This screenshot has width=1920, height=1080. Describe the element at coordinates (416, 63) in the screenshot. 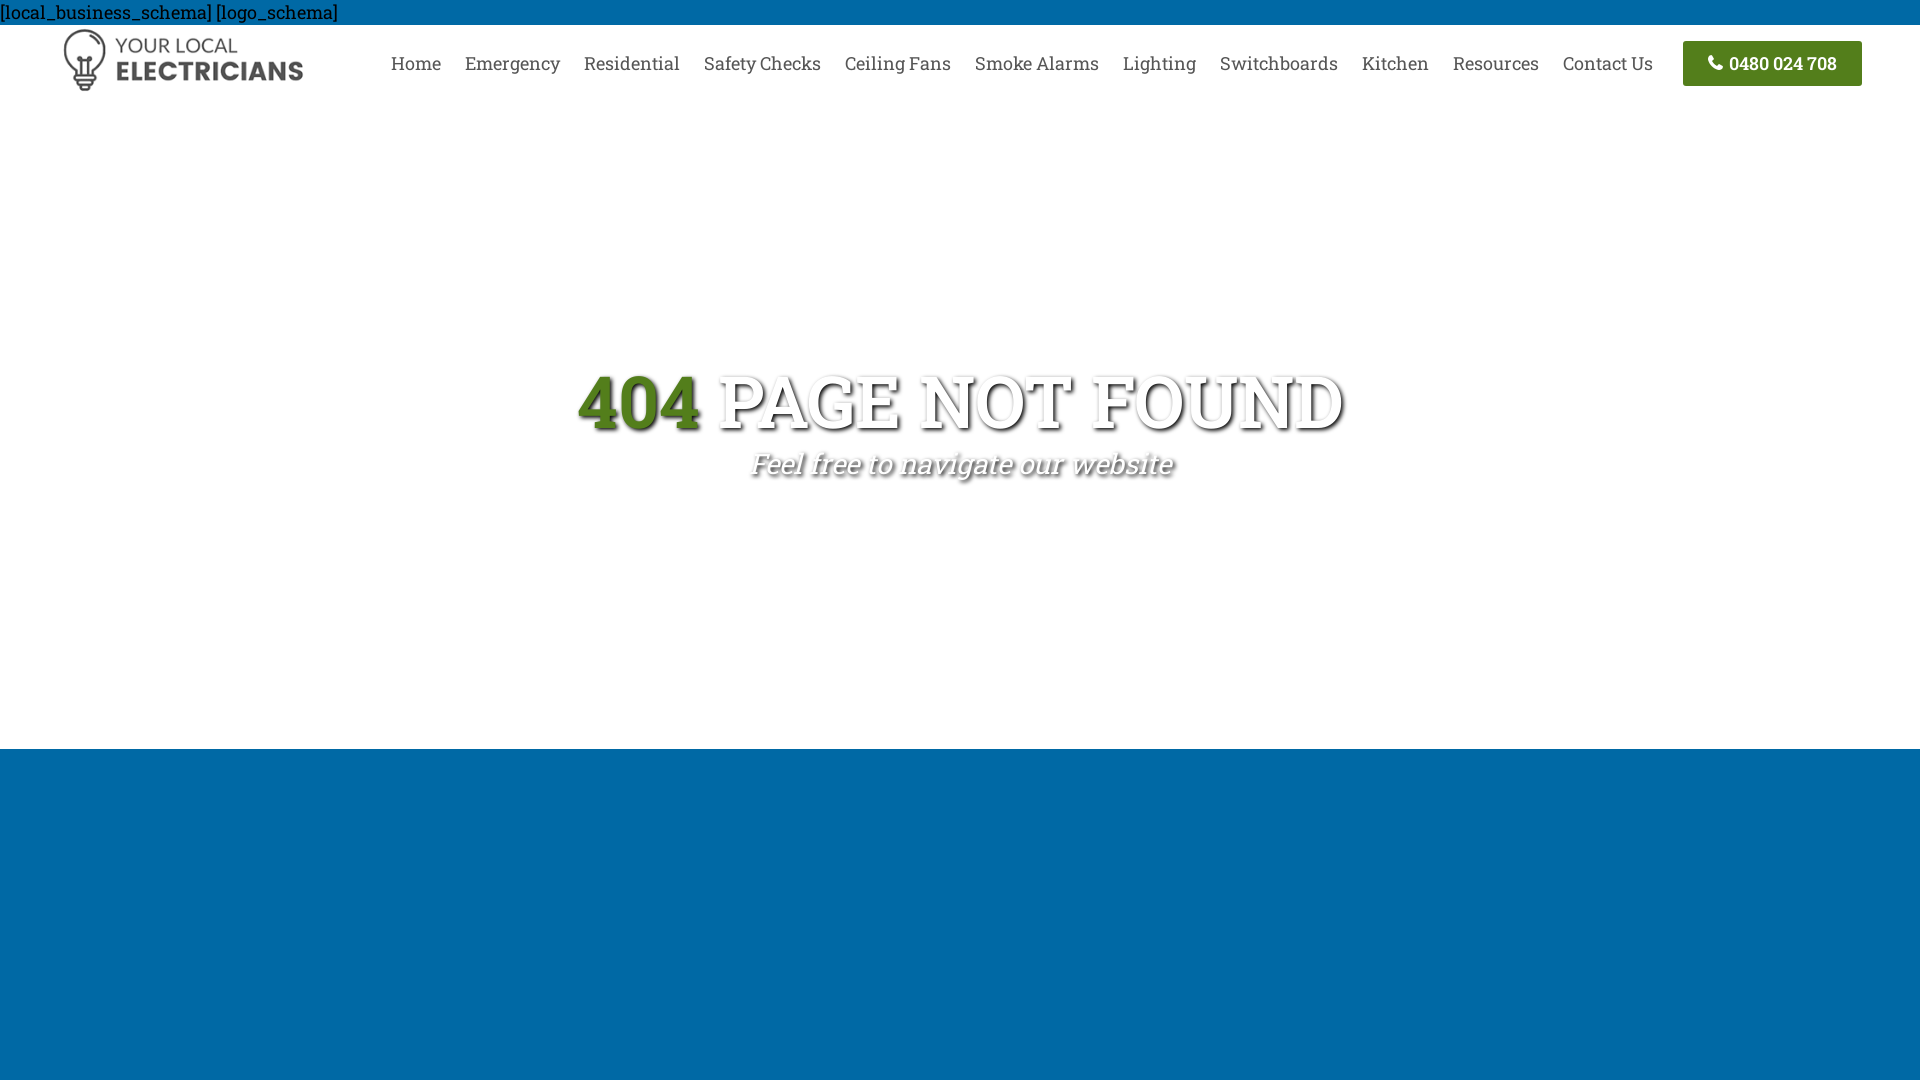

I see `Home` at that location.